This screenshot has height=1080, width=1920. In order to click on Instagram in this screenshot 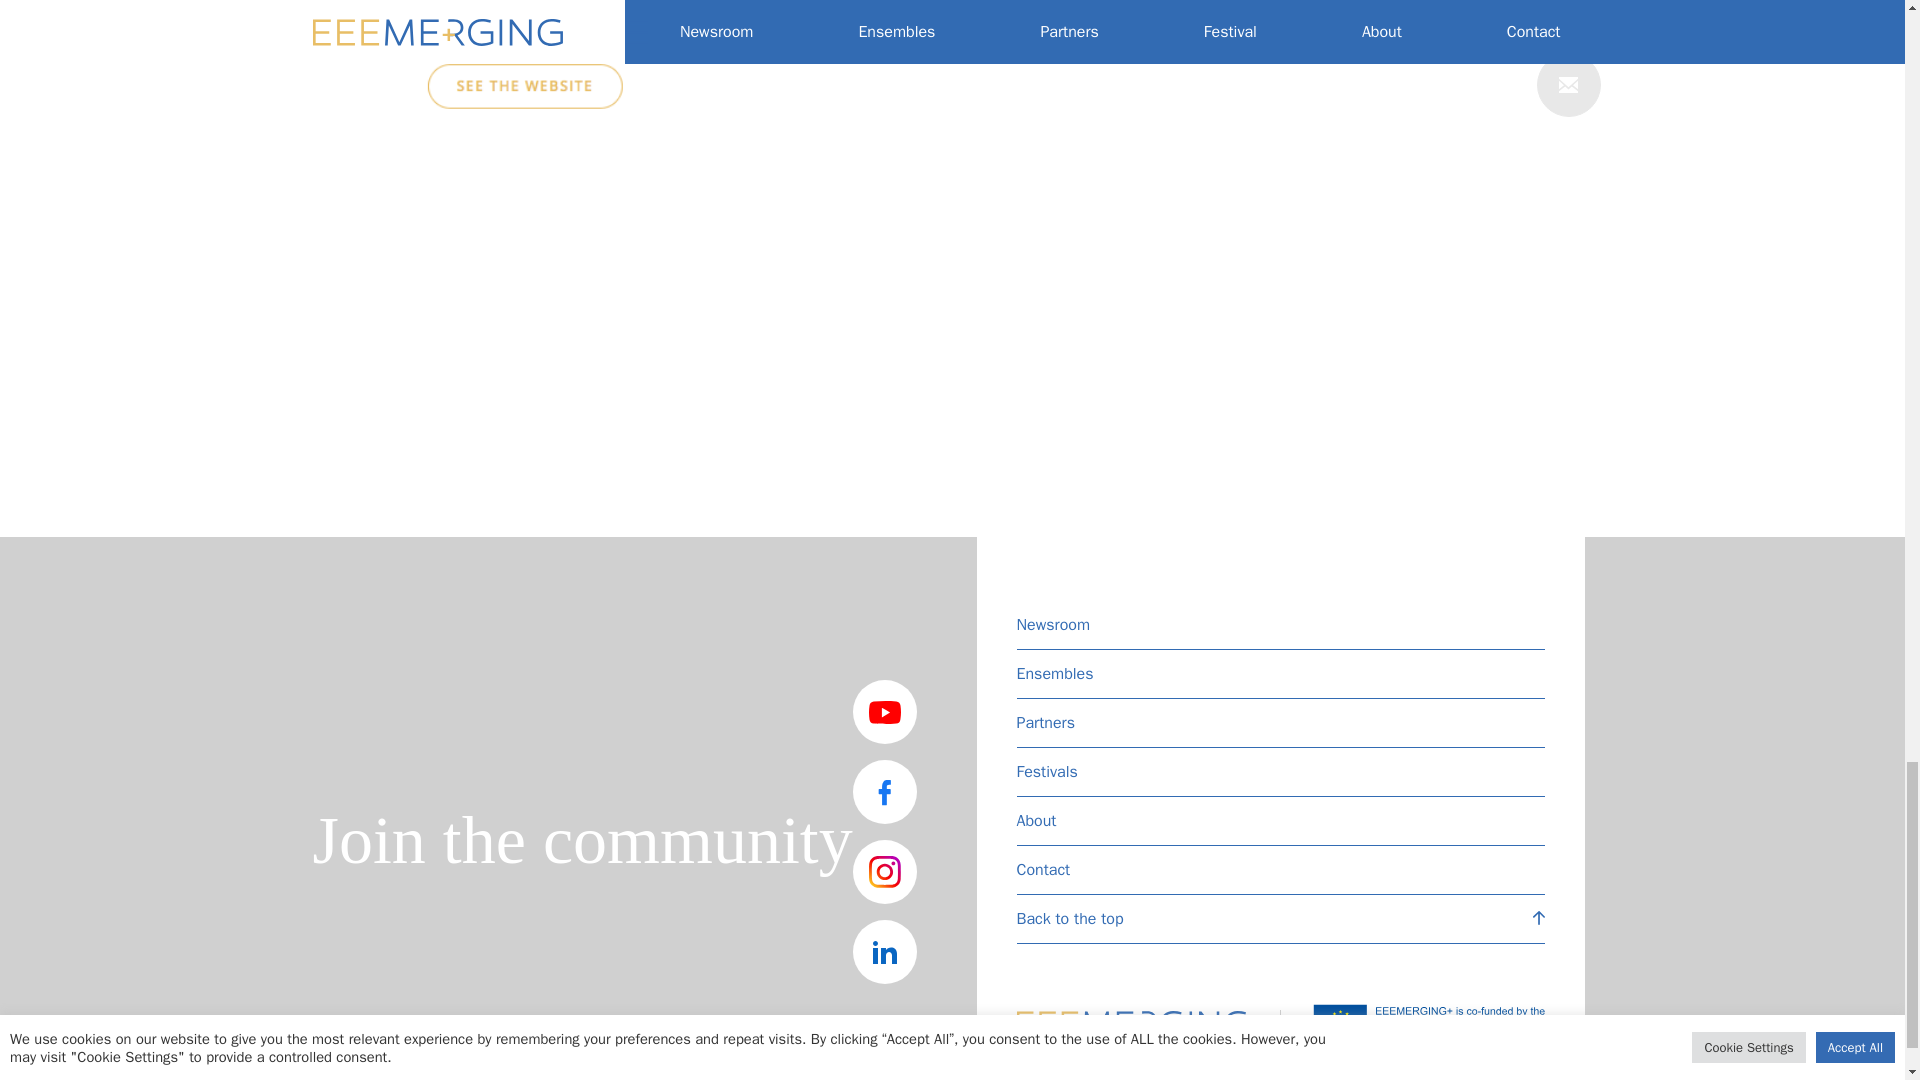, I will do `click(465, 4)`.